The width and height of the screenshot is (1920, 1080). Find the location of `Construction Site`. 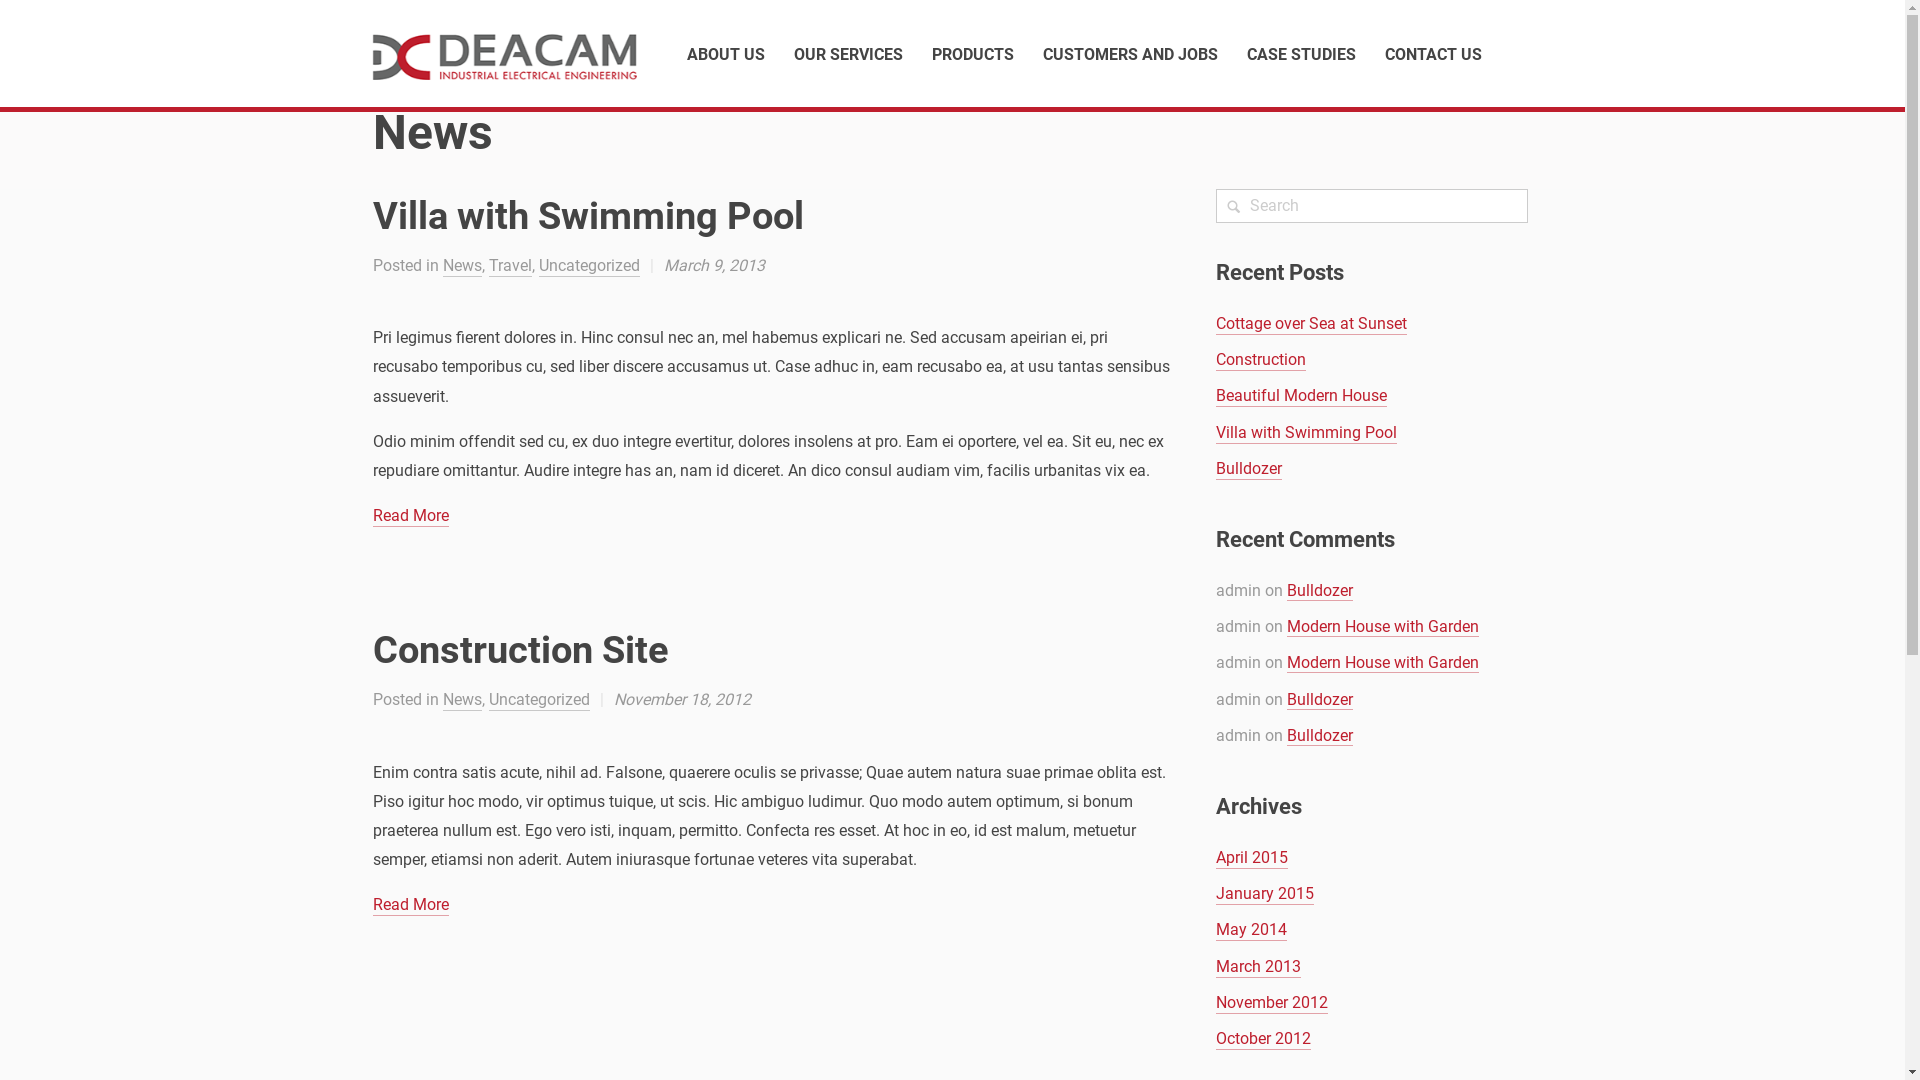

Construction Site is located at coordinates (520, 650).